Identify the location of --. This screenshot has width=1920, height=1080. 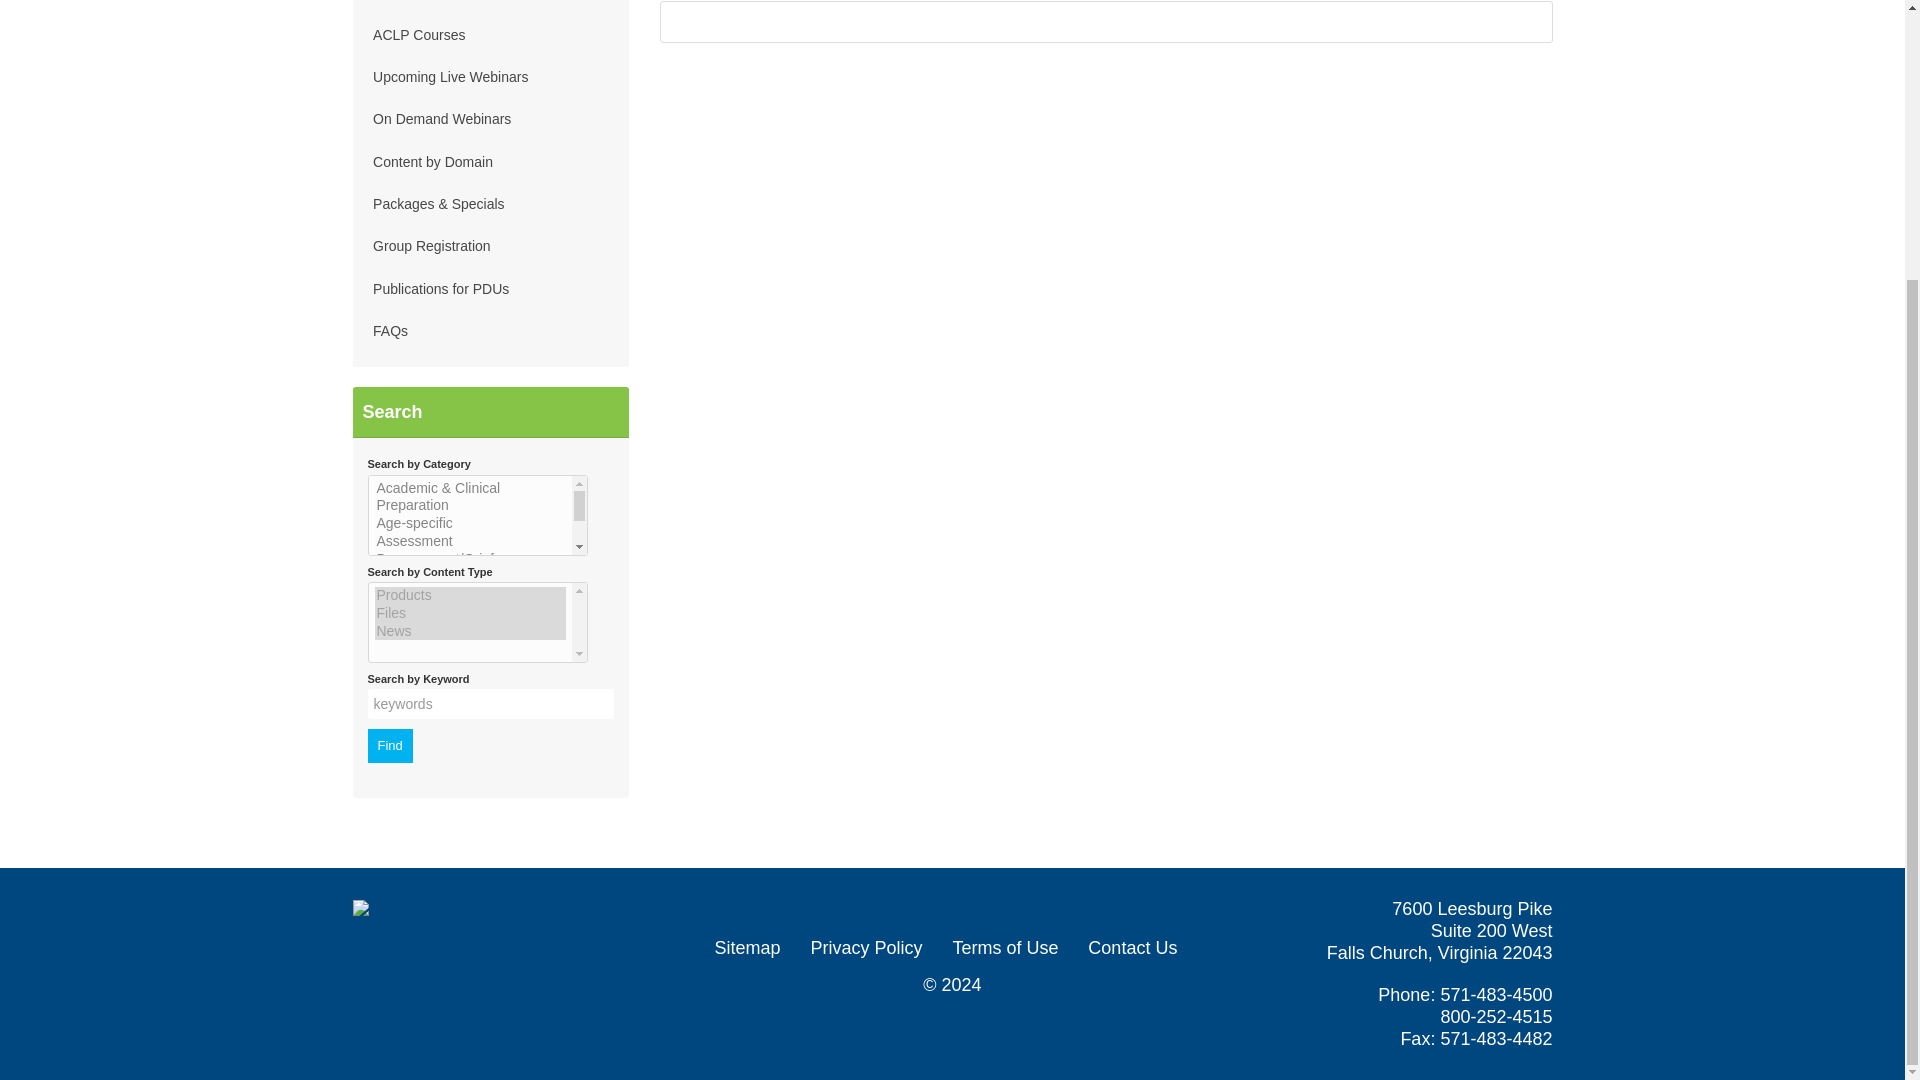
(478, 516).